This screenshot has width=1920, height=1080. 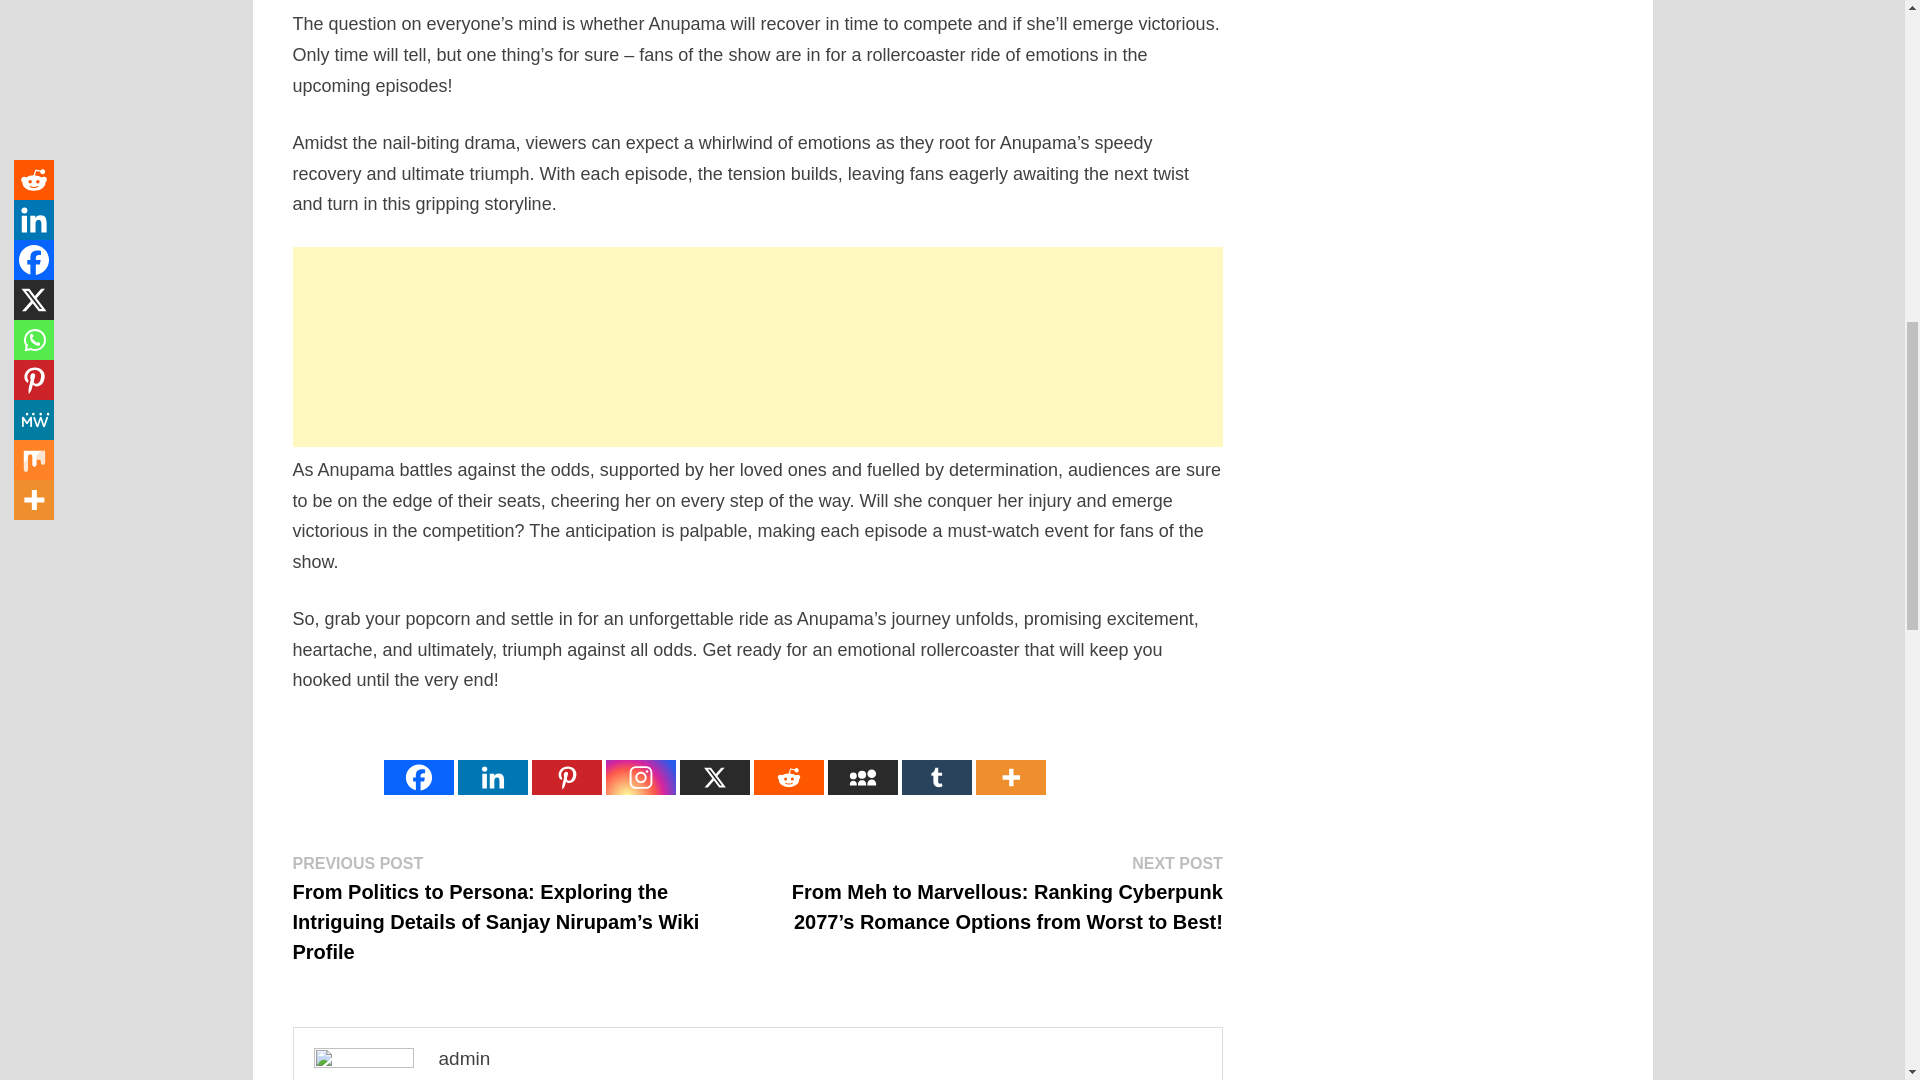 What do you see at coordinates (493, 760) in the screenshot?
I see `Linkedin` at bounding box center [493, 760].